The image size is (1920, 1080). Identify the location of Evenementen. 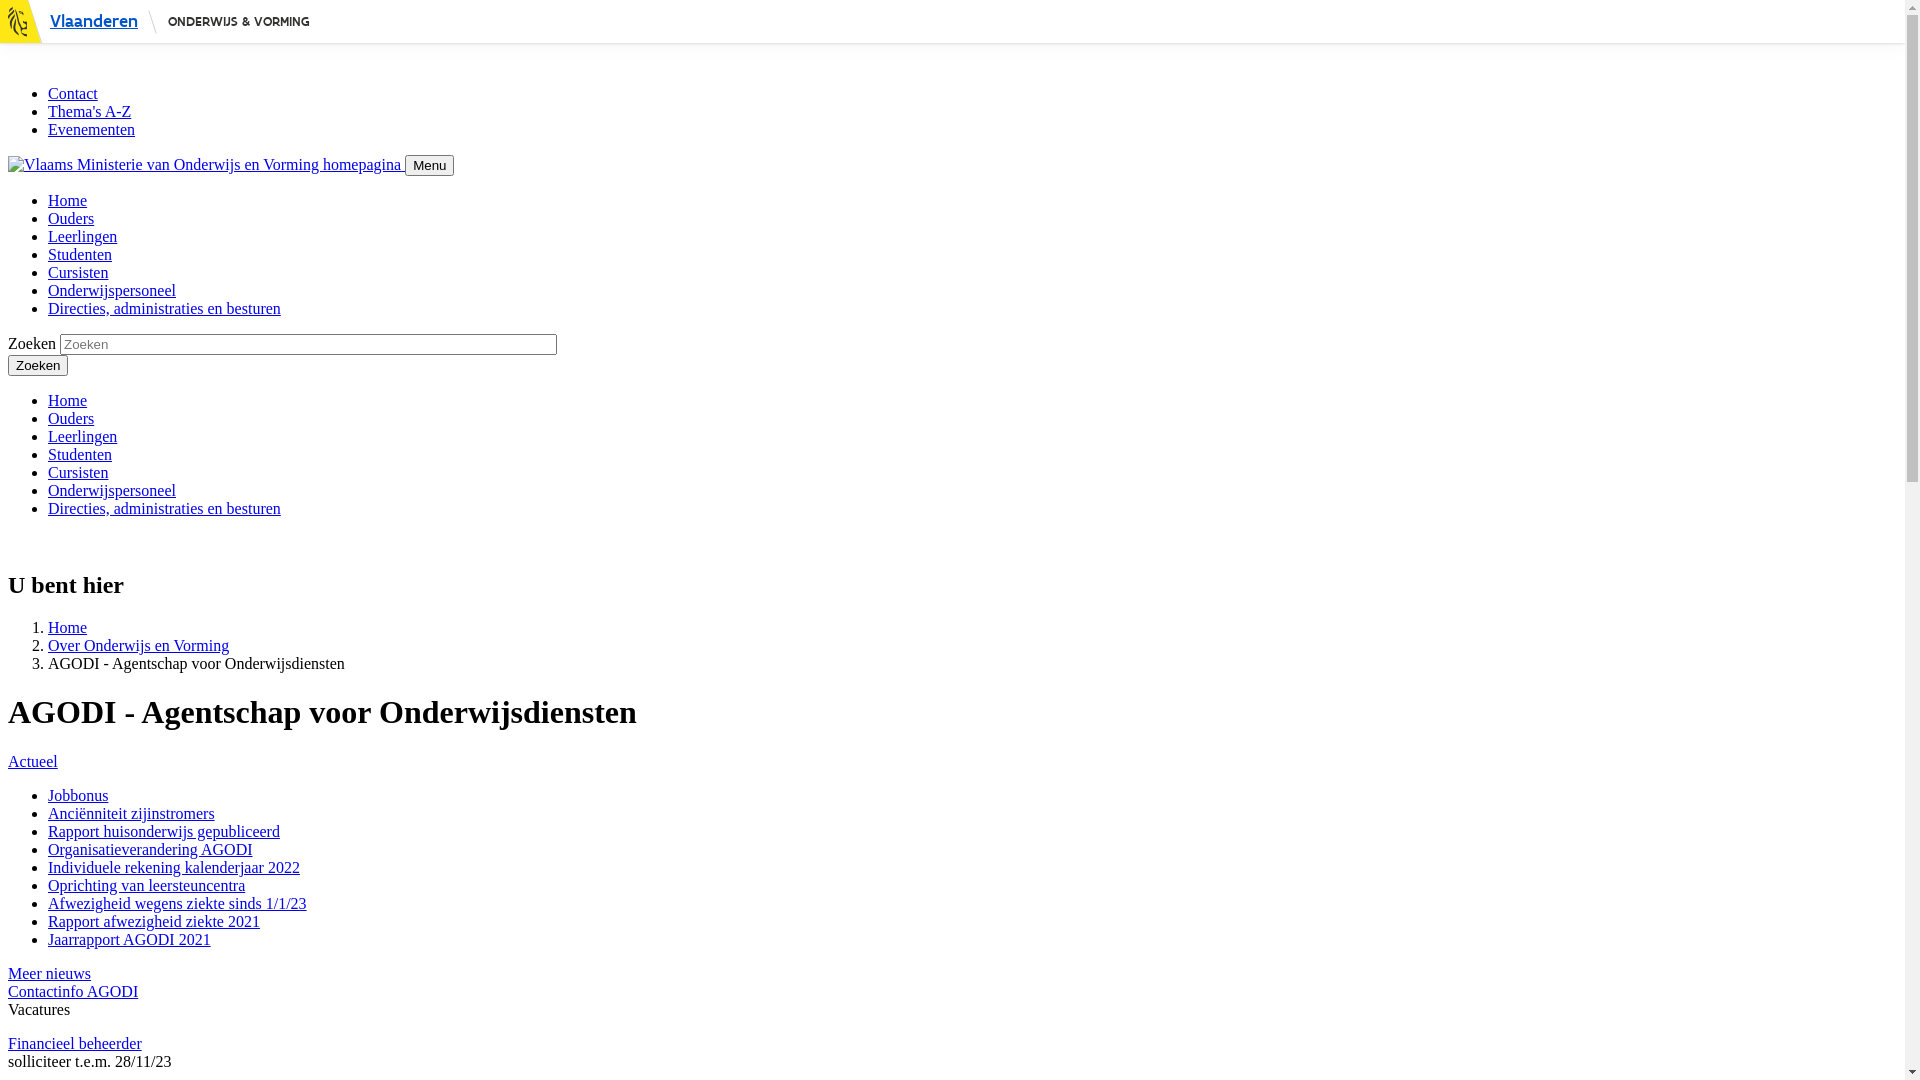
(92, 130).